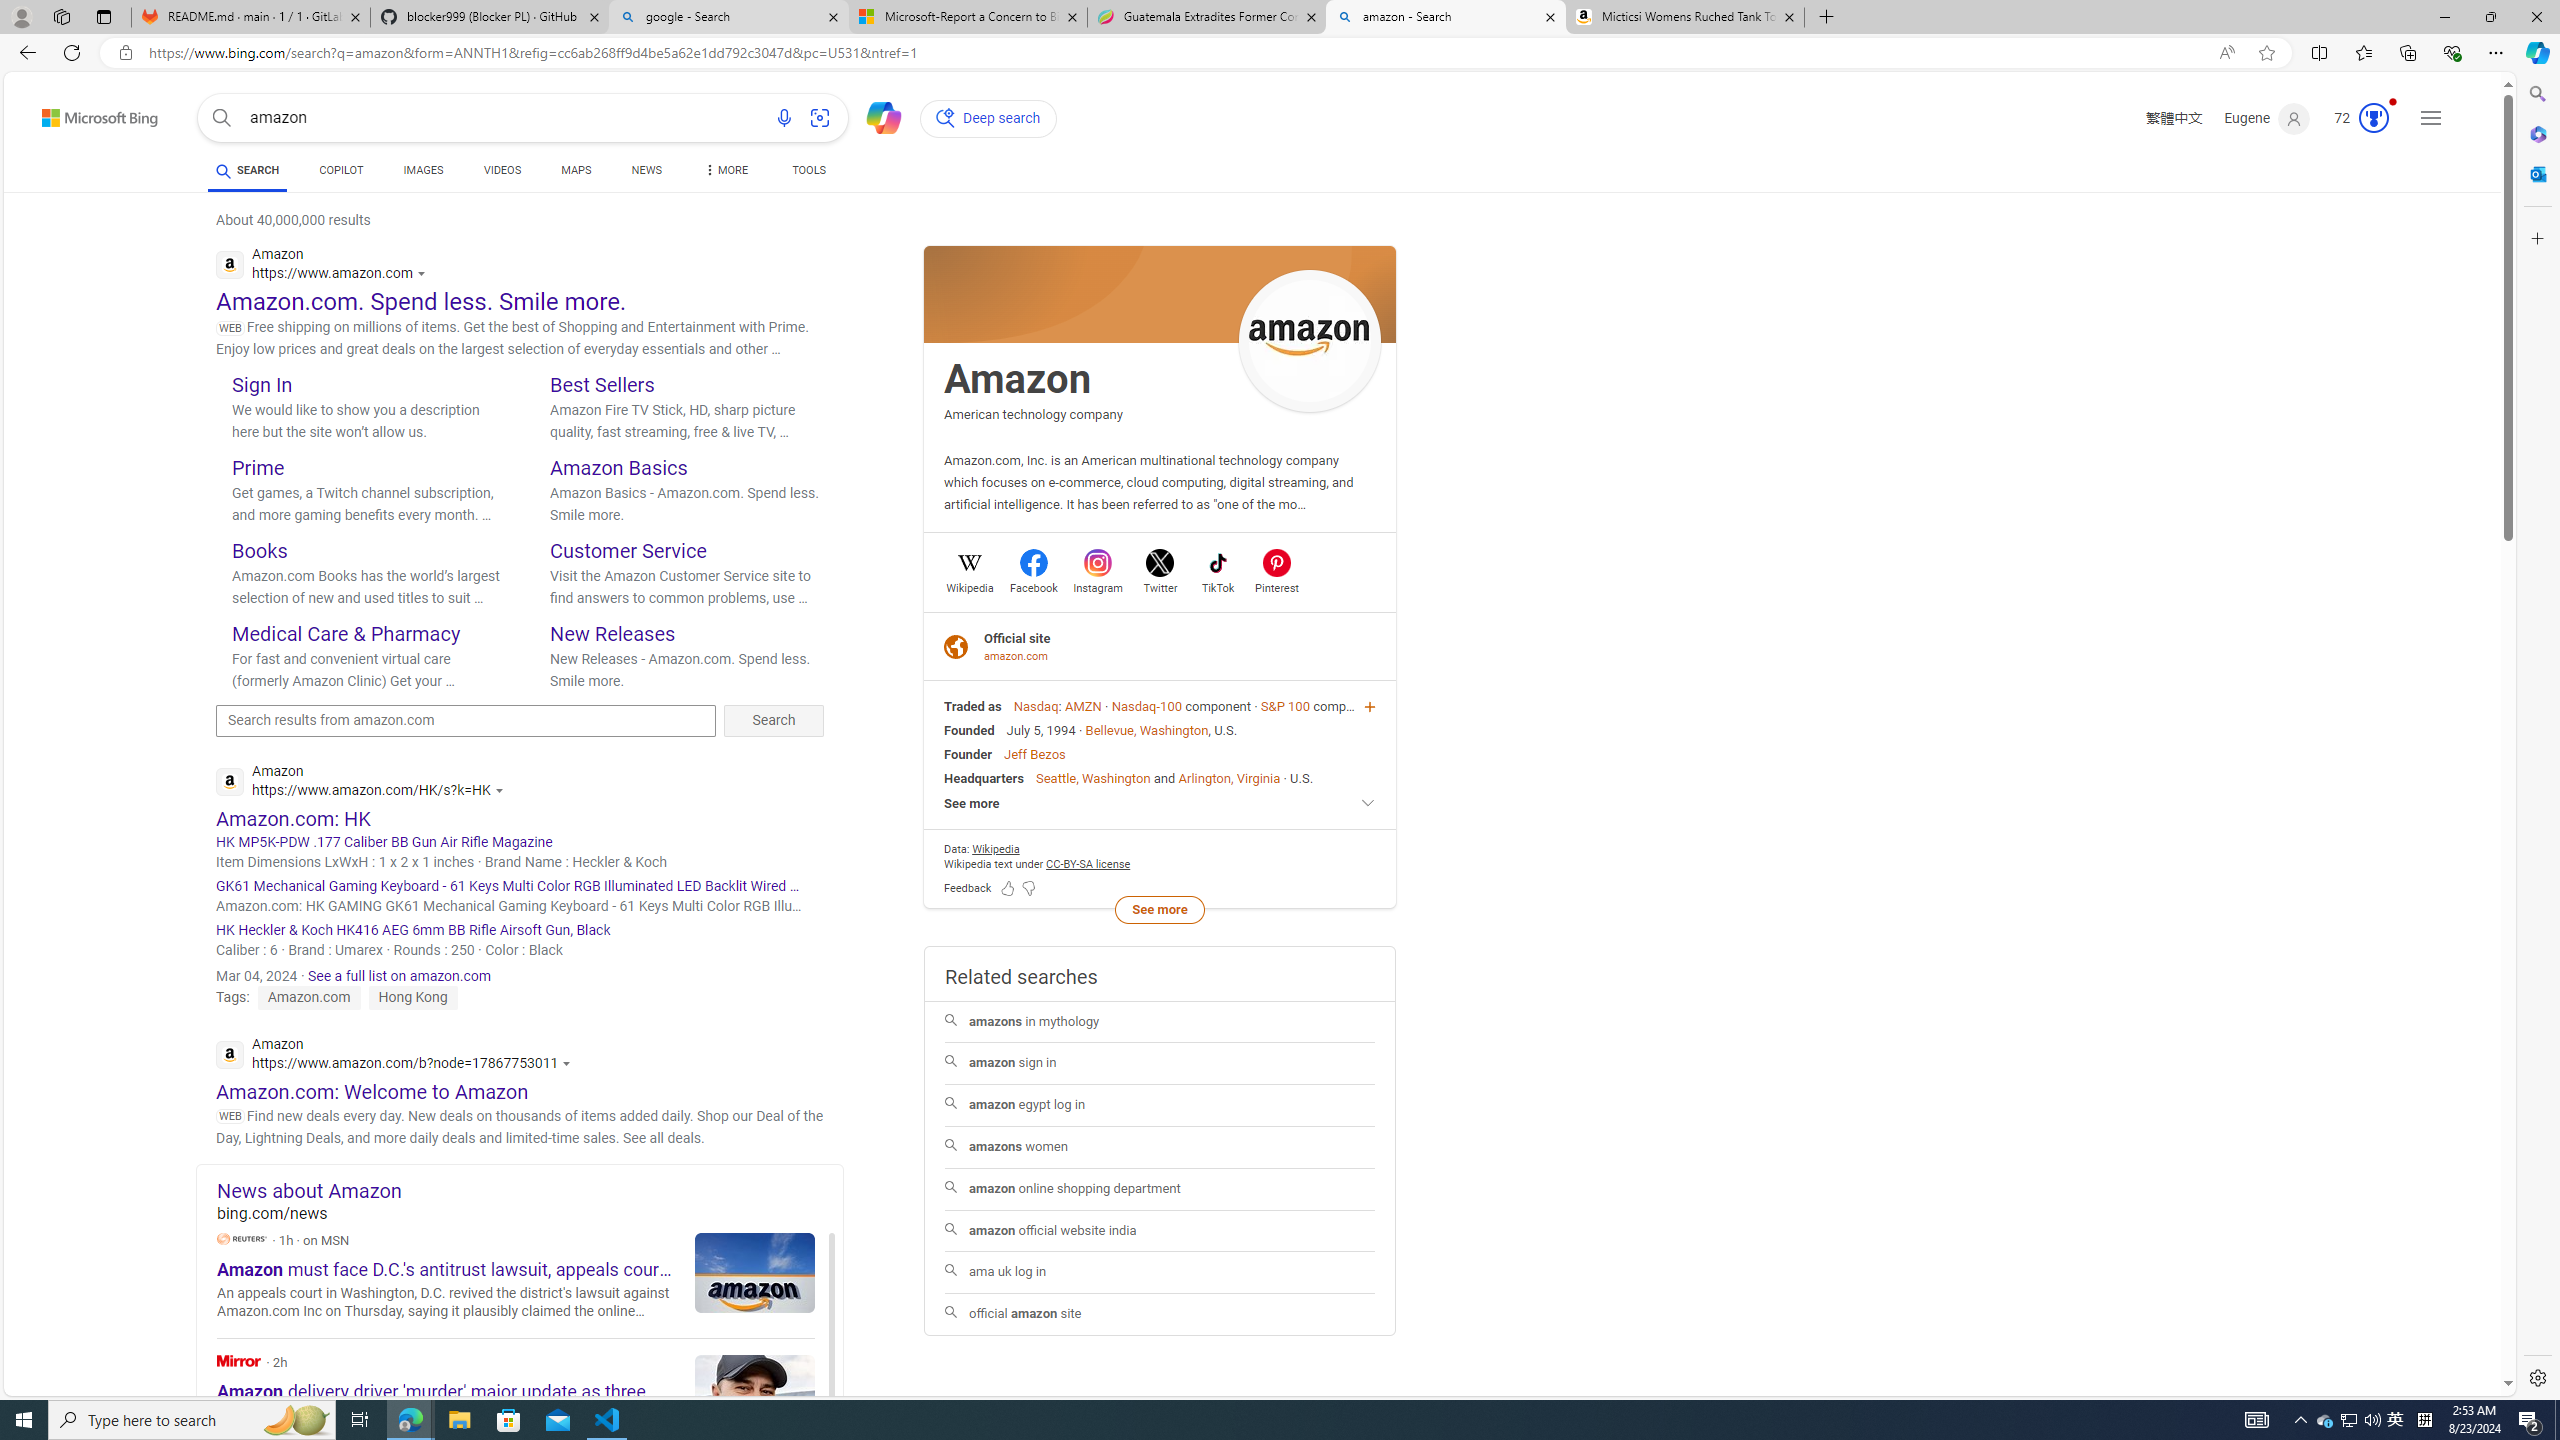 The width and height of the screenshot is (2560, 1440). Describe the element at coordinates (346, 633) in the screenshot. I see `Medical Care & Pharmacy` at that location.